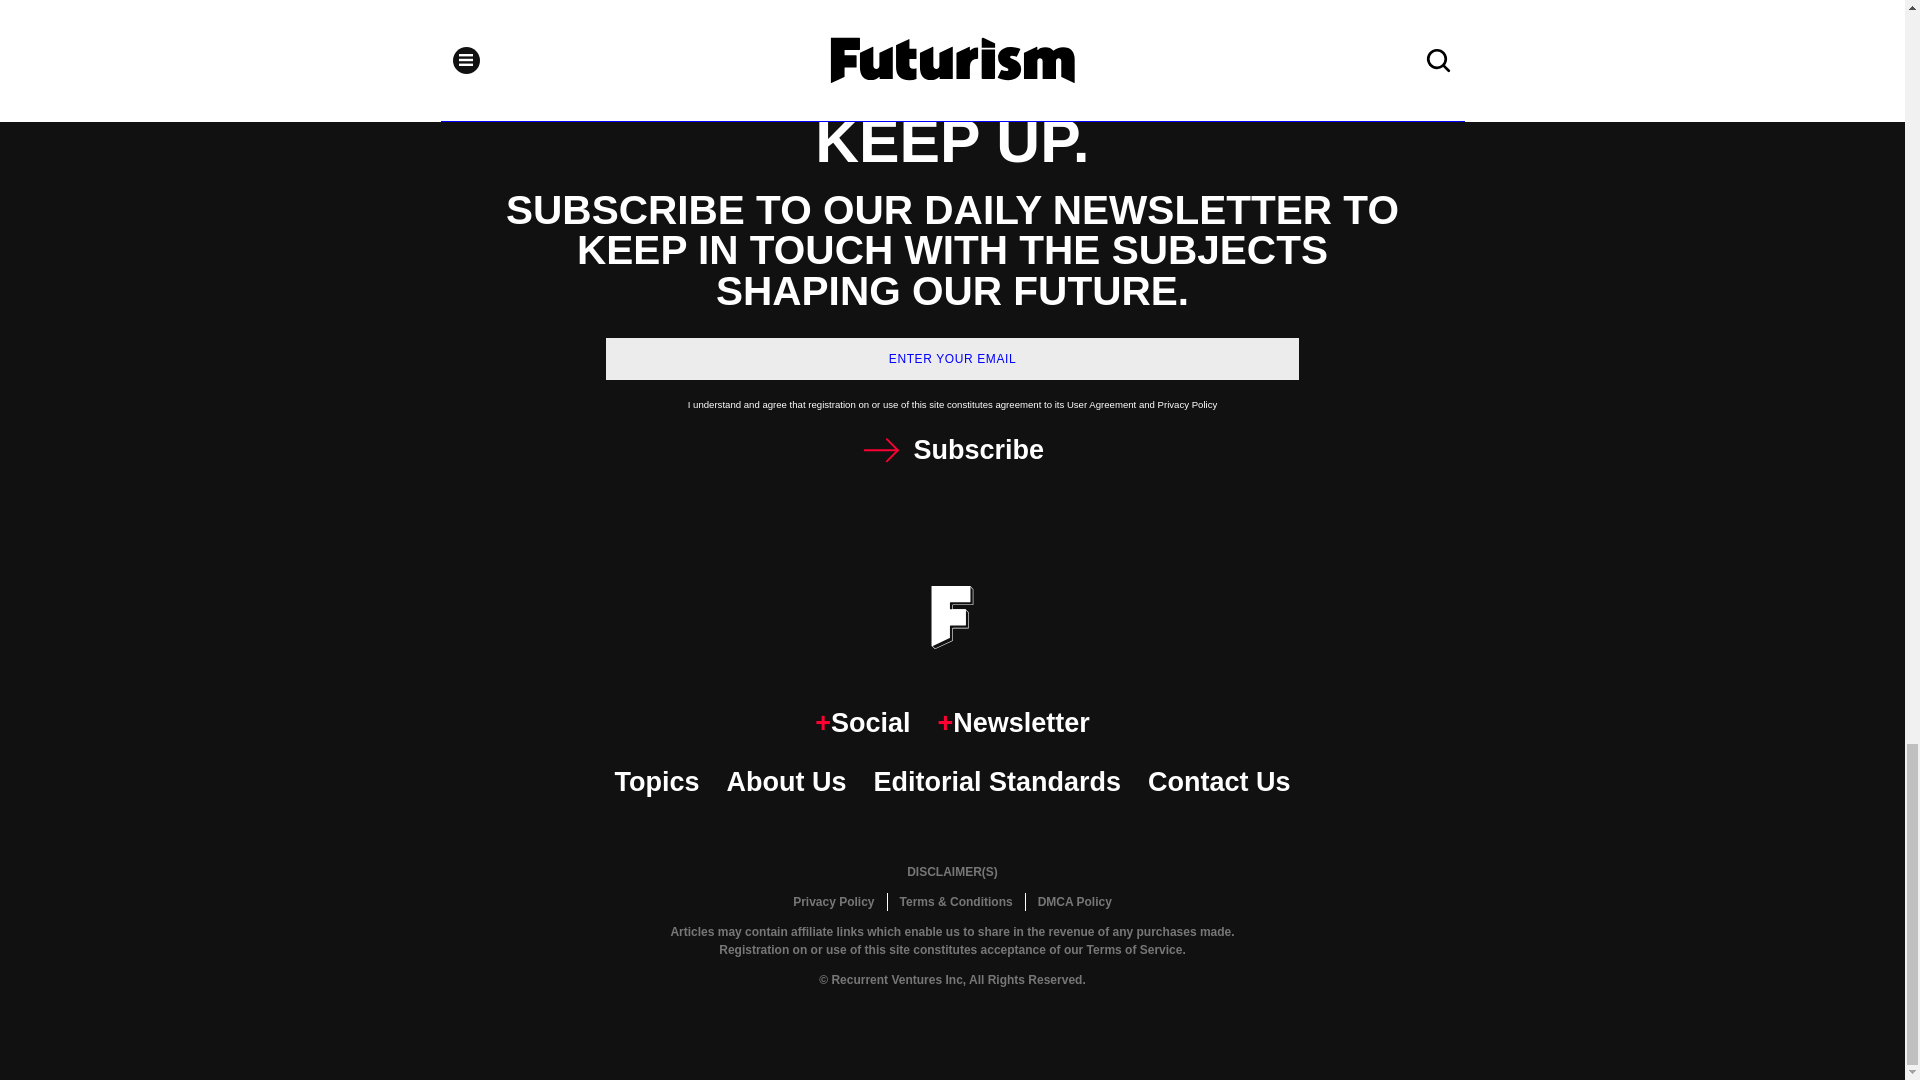 The image size is (1920, 1080). I want to click on Contact Us, so click(1219, 782).